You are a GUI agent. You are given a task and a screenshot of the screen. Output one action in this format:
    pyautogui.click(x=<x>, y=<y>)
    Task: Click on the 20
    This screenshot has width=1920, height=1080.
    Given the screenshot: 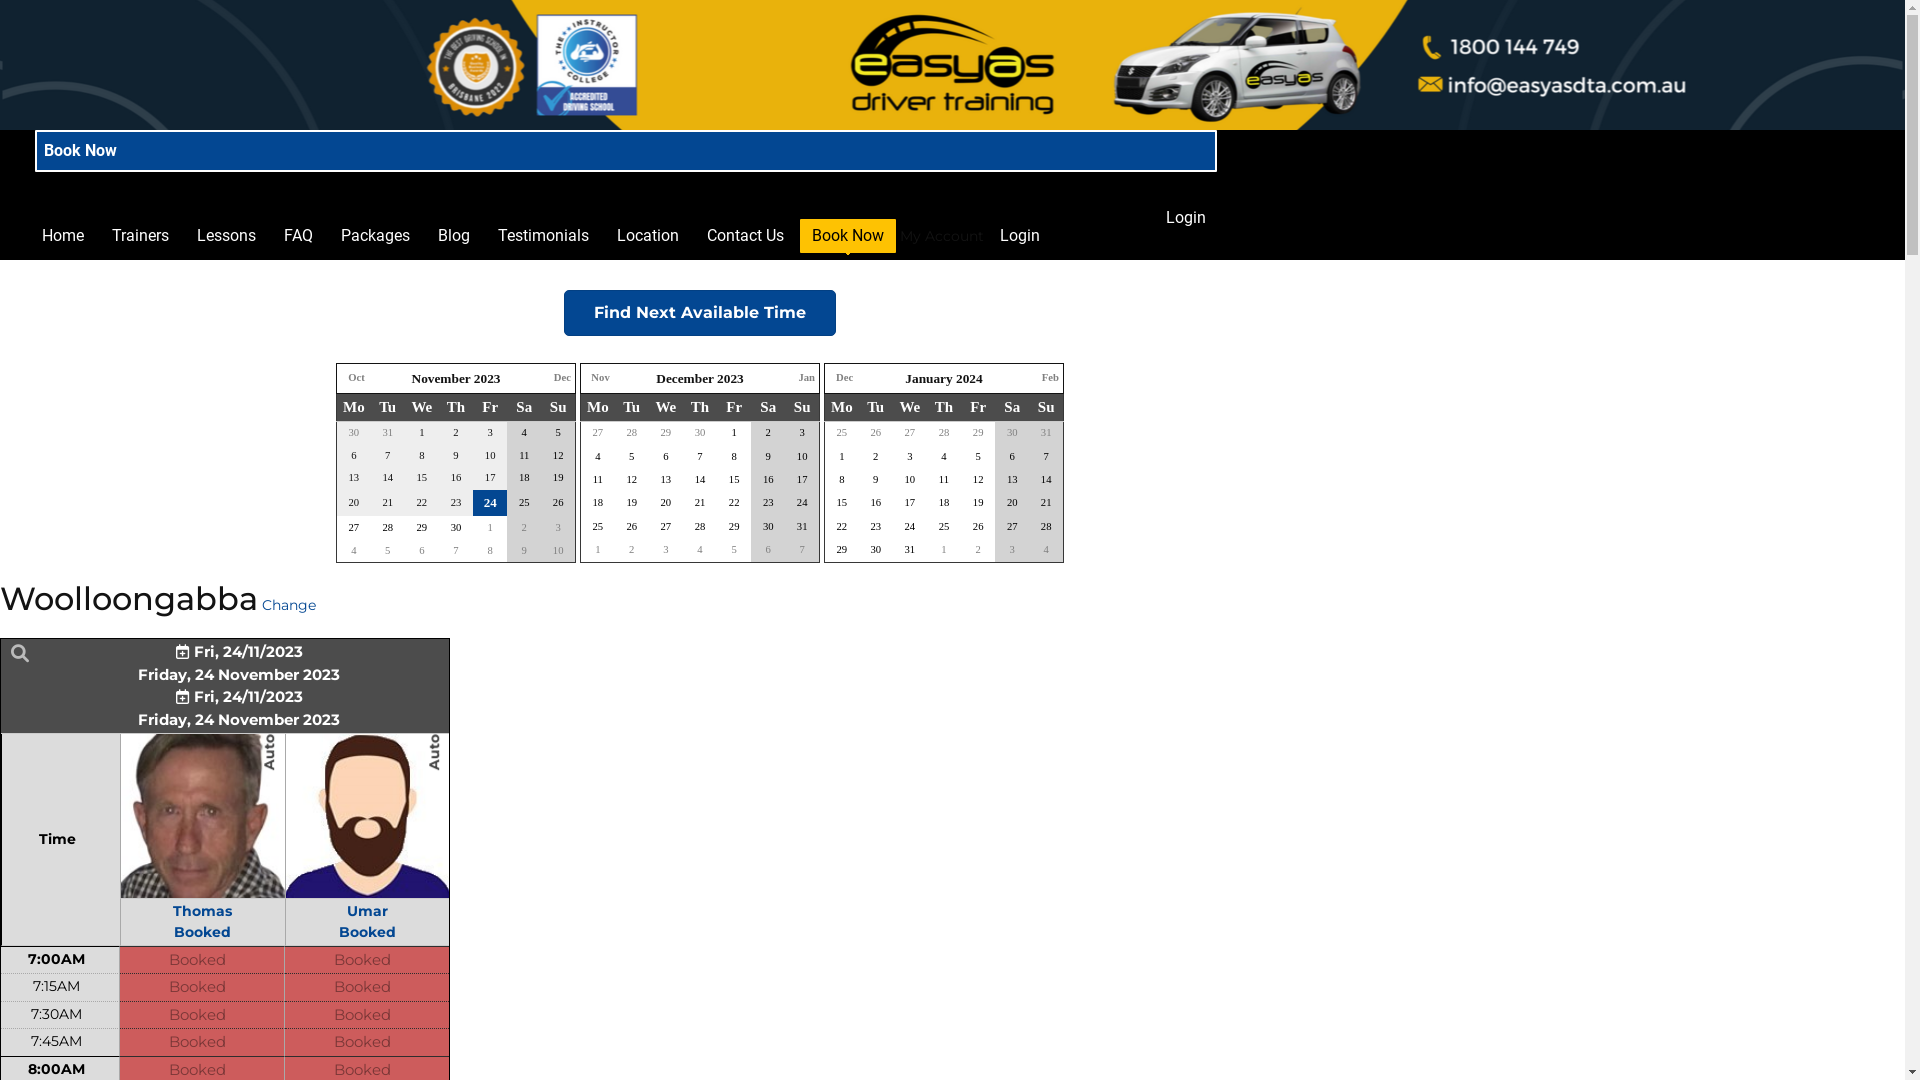 What is the action you would take?
    pyautogui.click(x=1012, y=502)
    